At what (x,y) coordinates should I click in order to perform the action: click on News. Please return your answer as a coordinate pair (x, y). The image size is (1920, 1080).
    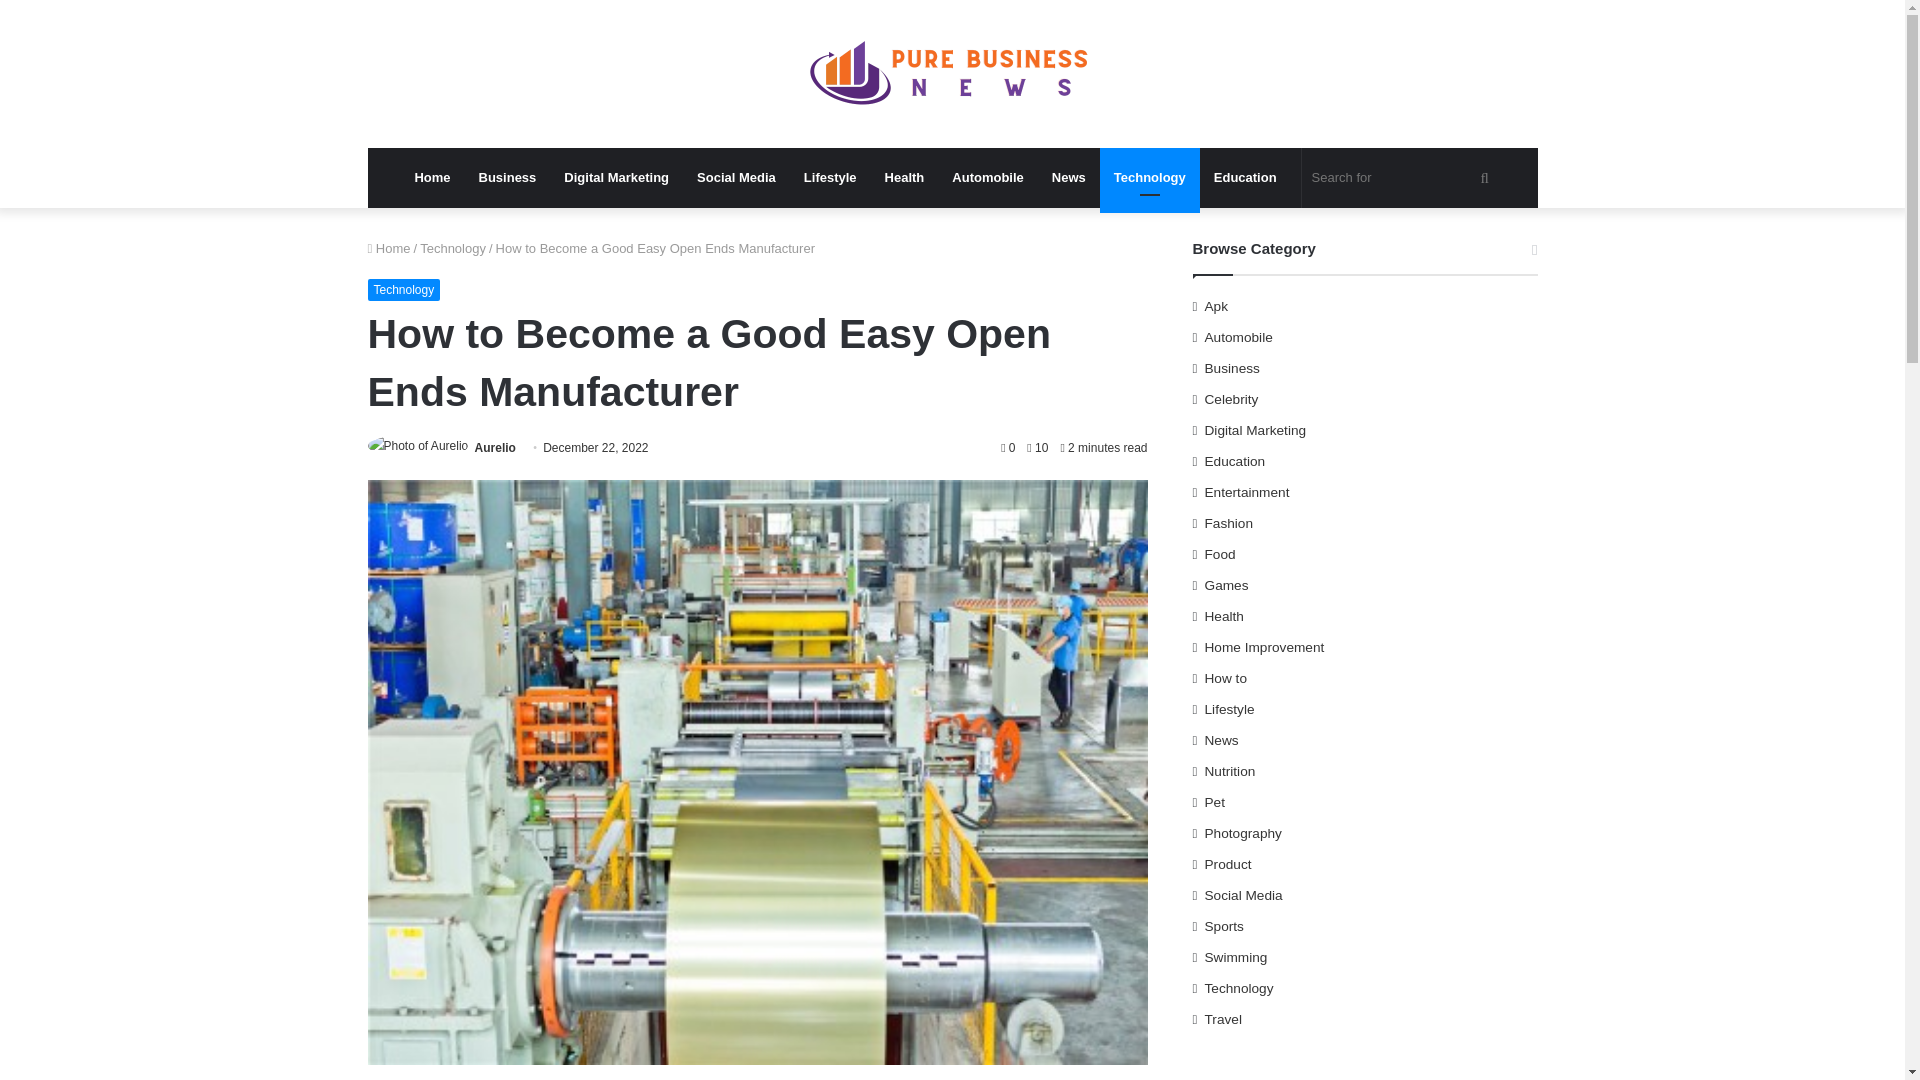
    Looking at the image, I should click on (1069, 178).